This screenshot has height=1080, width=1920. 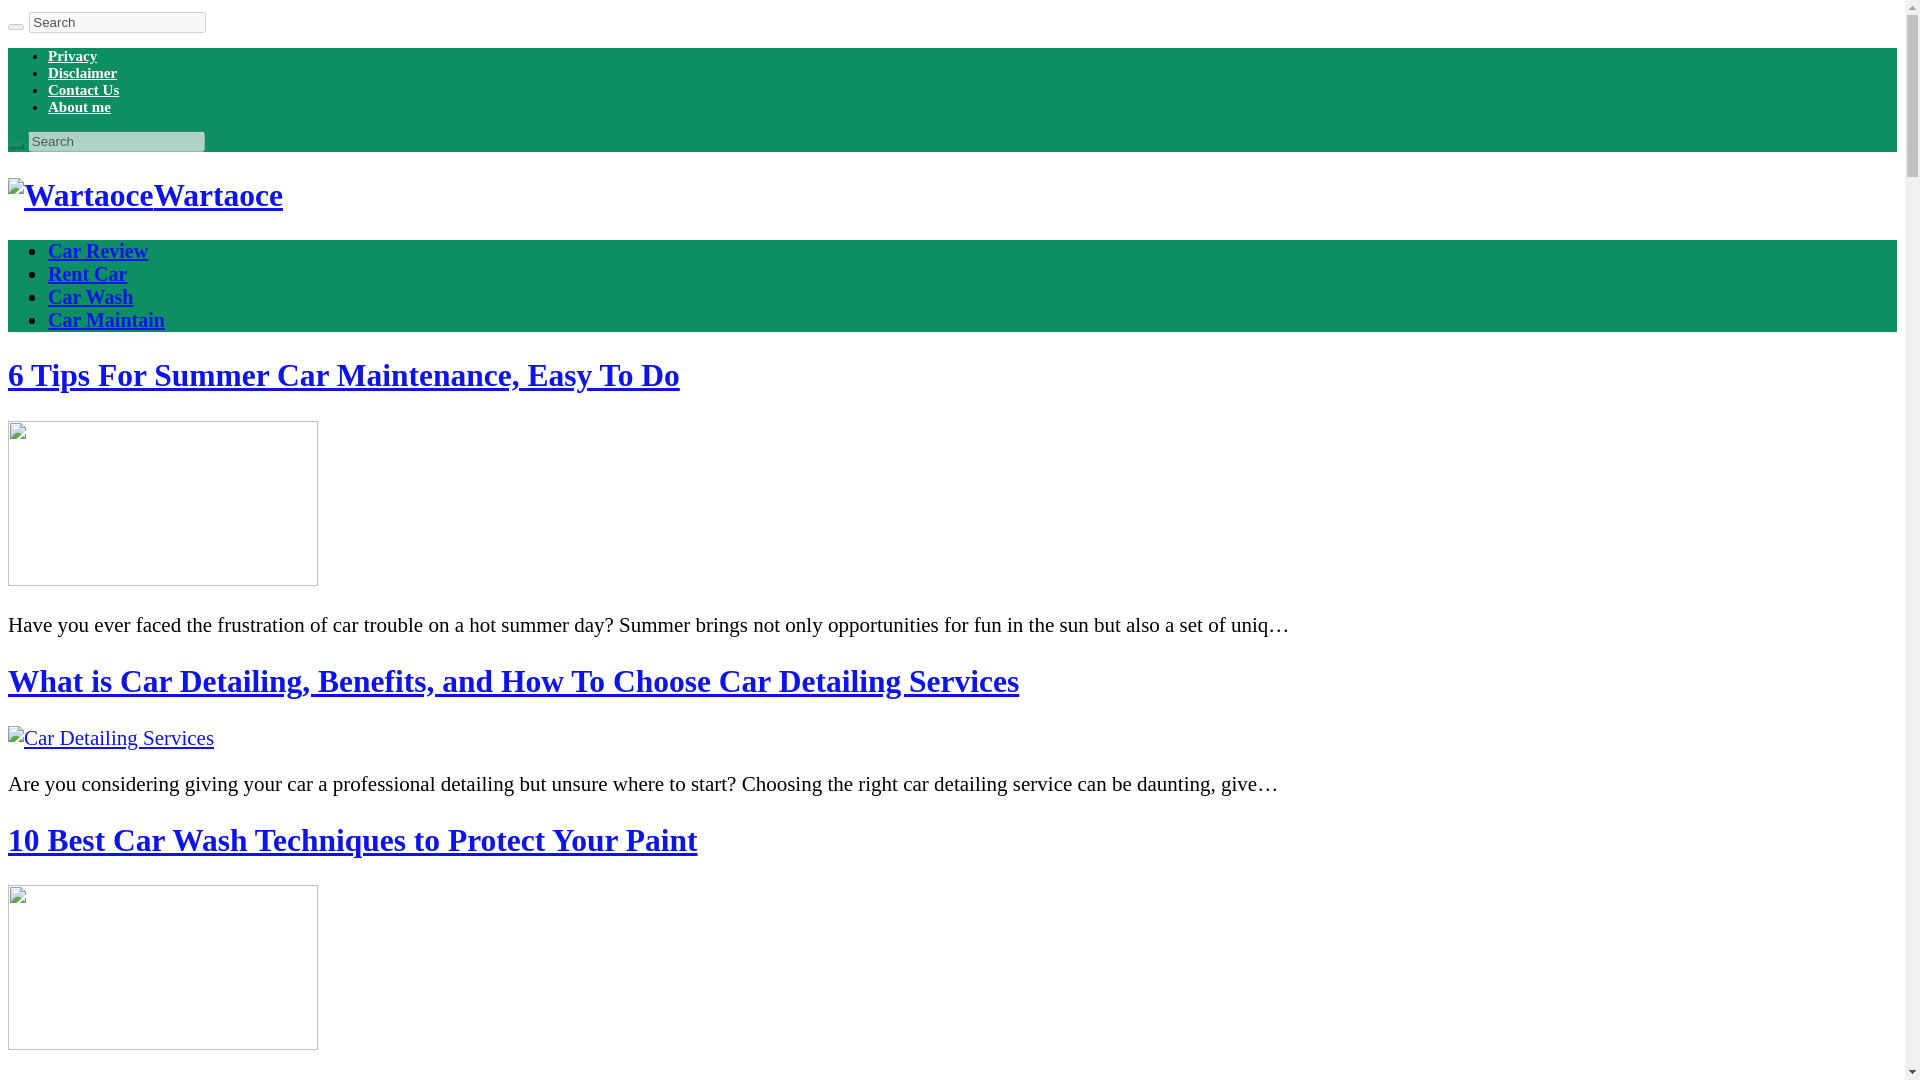 What do you see at coordinates (72, 55) in the screenshot?
I see `Privacy` at bounding box center [72, 55].